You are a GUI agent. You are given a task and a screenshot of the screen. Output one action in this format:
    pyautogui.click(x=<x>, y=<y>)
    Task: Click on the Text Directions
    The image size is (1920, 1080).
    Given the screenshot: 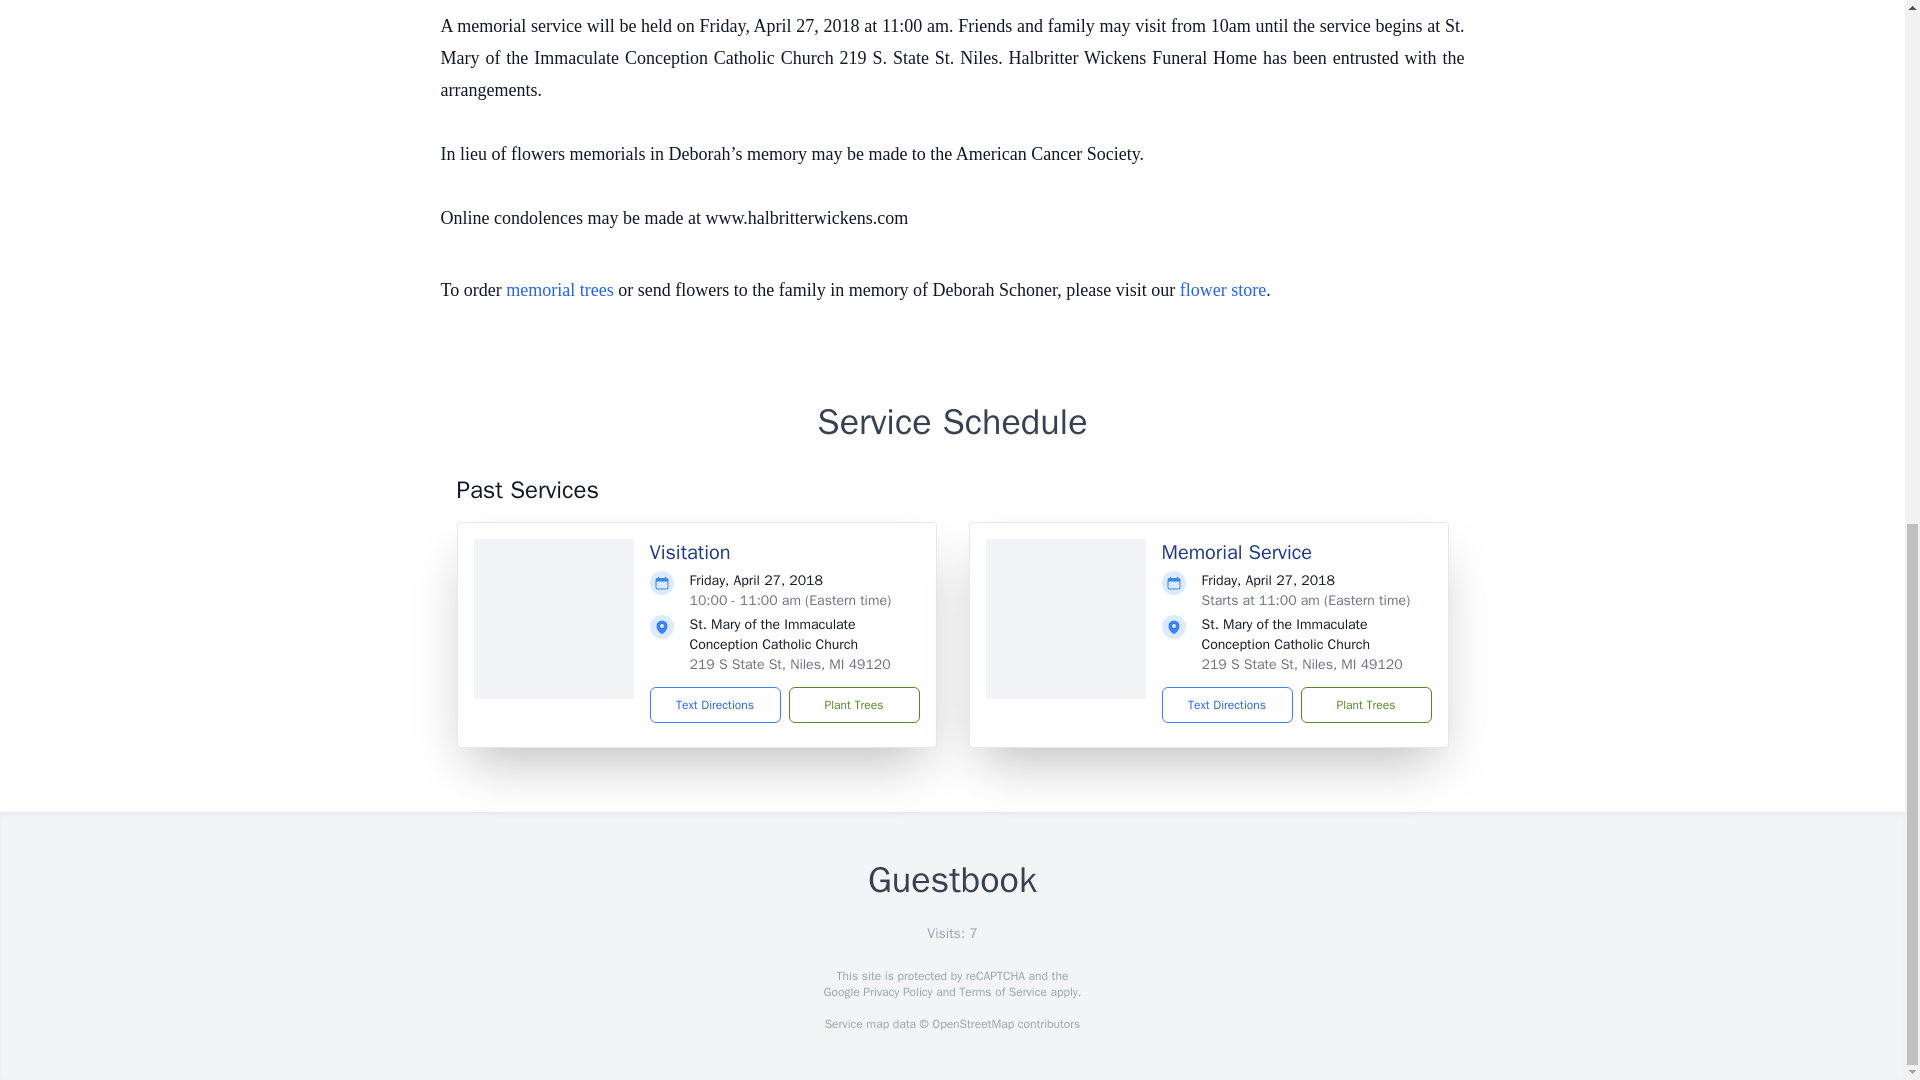 What is the action you would take?
    pyautogui.click(x=1226, y=704)
    